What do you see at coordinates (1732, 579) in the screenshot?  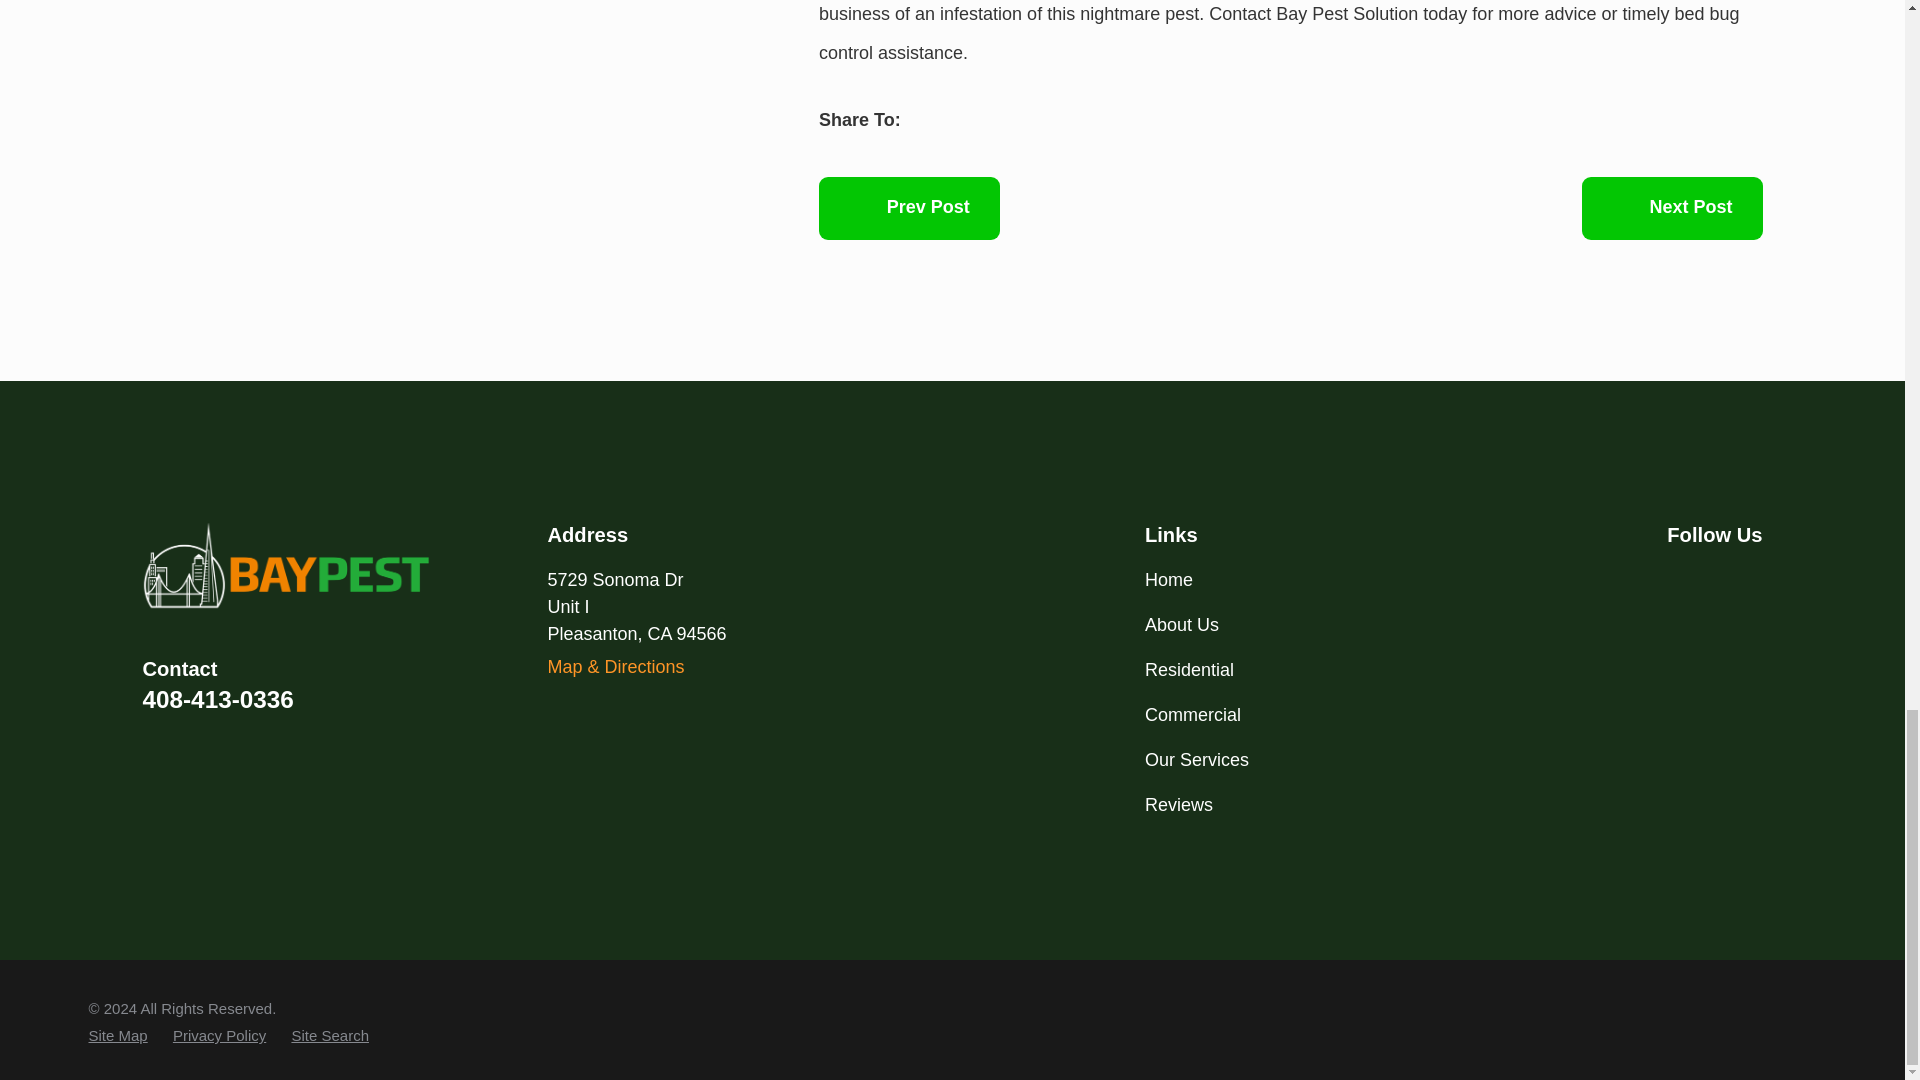 I see `Google Business Profile` at bounding box center [1732, 579].